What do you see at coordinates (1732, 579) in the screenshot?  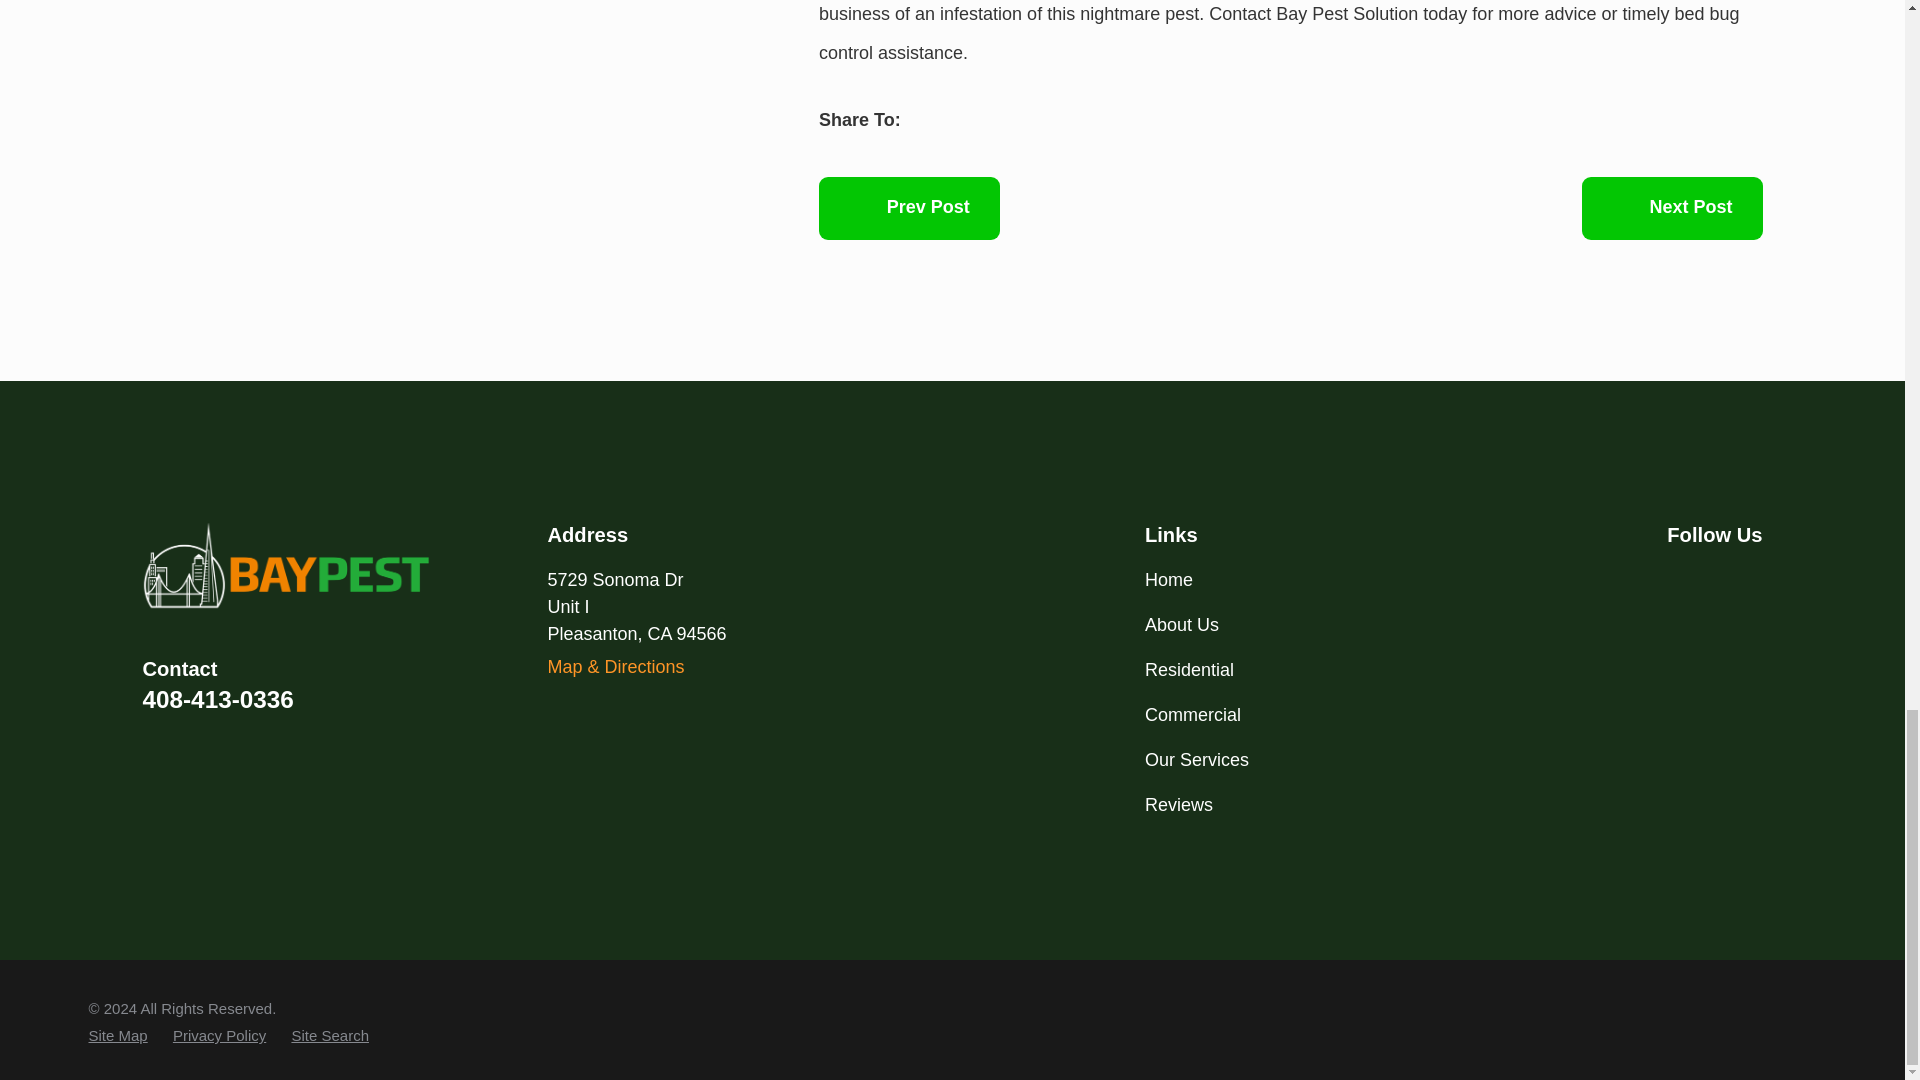 I see `Google Business Profile` at bounding box center [1732, 579].